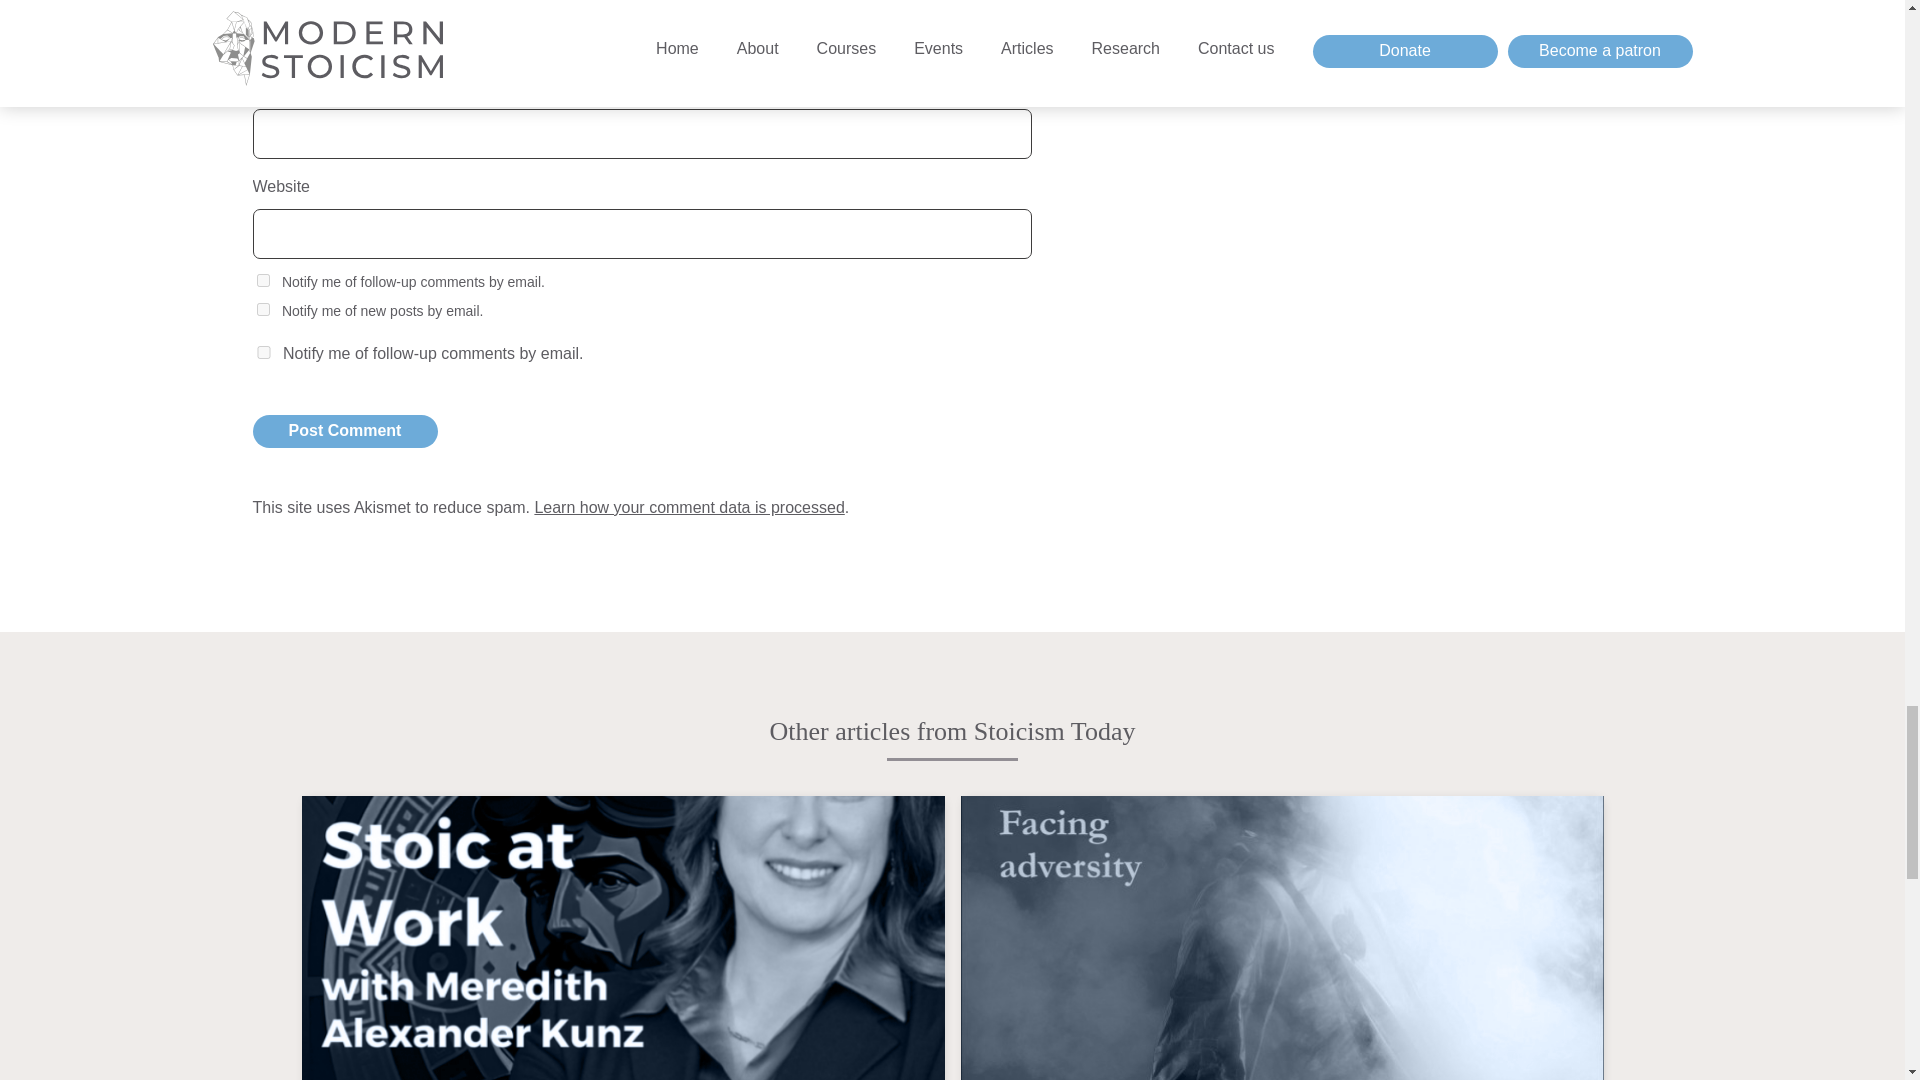 The image size is (1920, 1080). I want to click on yes, so click(262, 352).